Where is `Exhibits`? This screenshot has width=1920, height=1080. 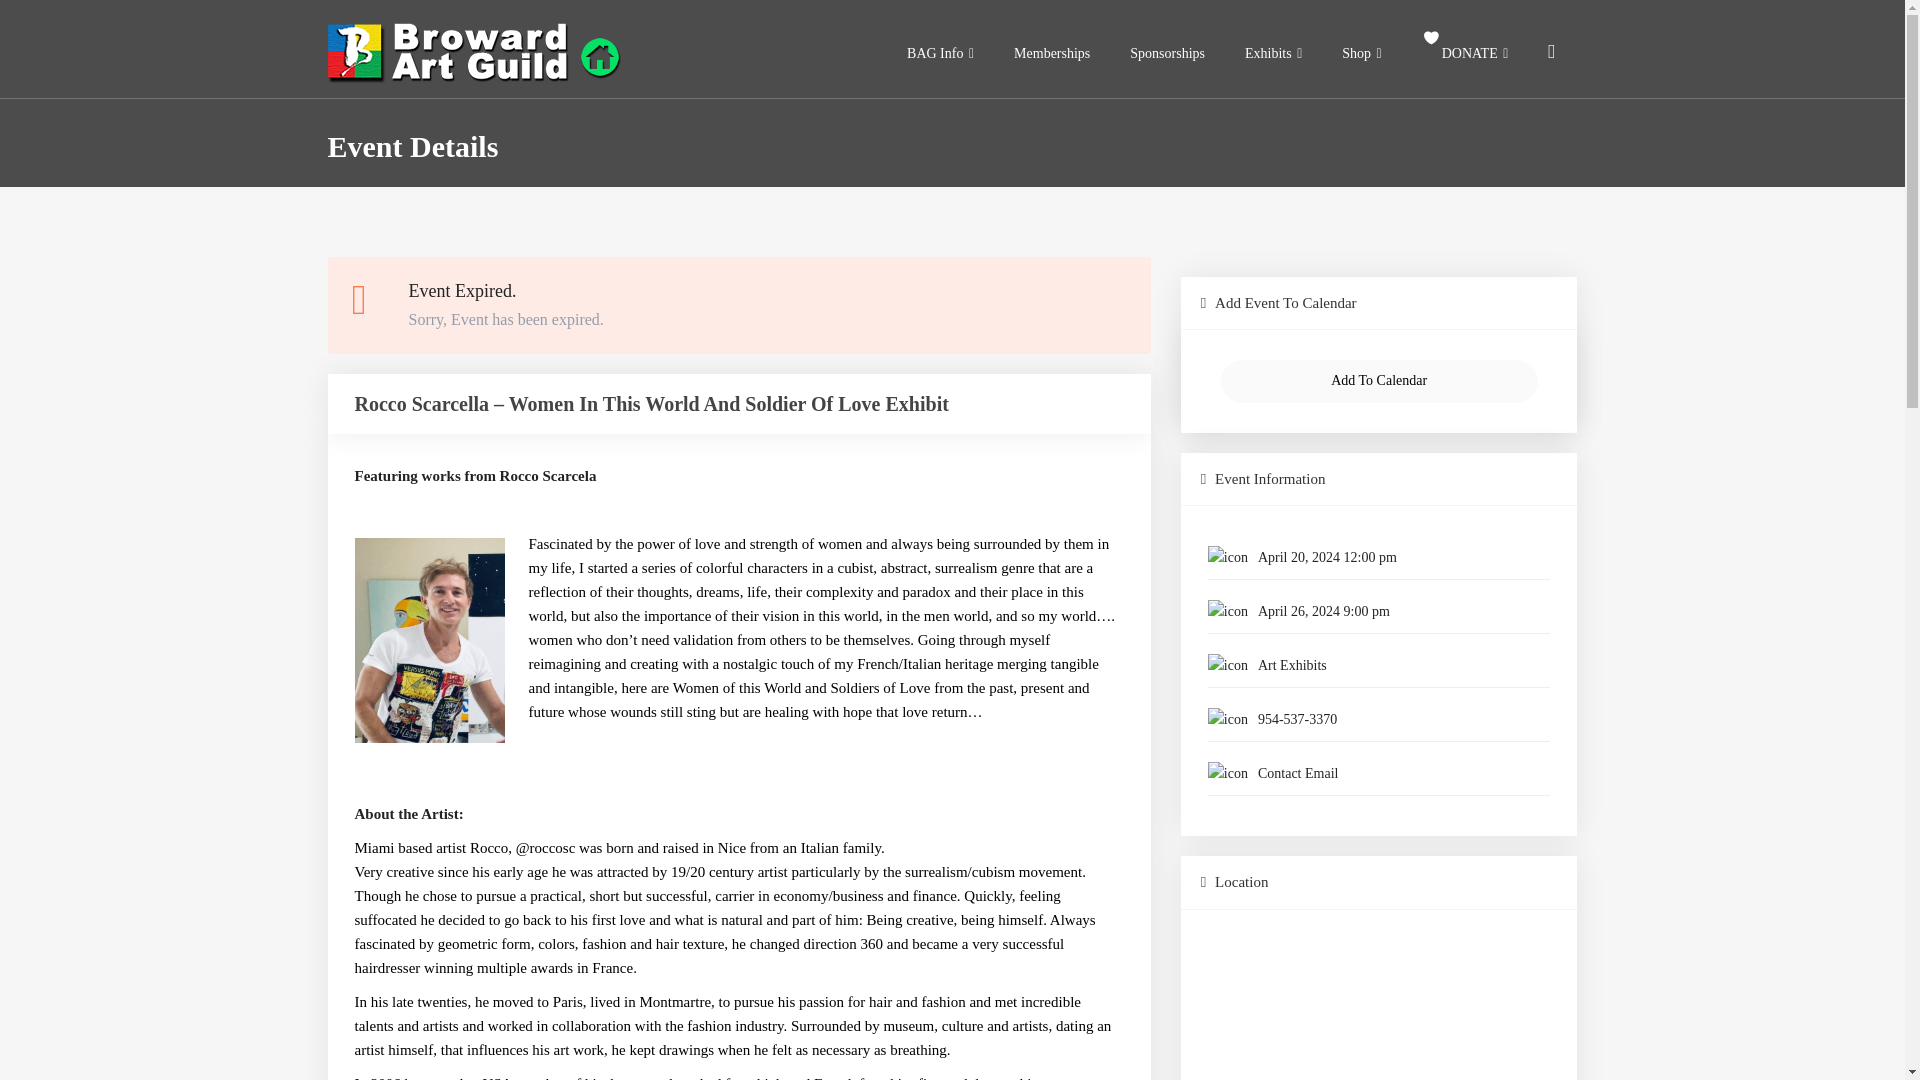 Exhibits is located at coordinates (1273, 54).